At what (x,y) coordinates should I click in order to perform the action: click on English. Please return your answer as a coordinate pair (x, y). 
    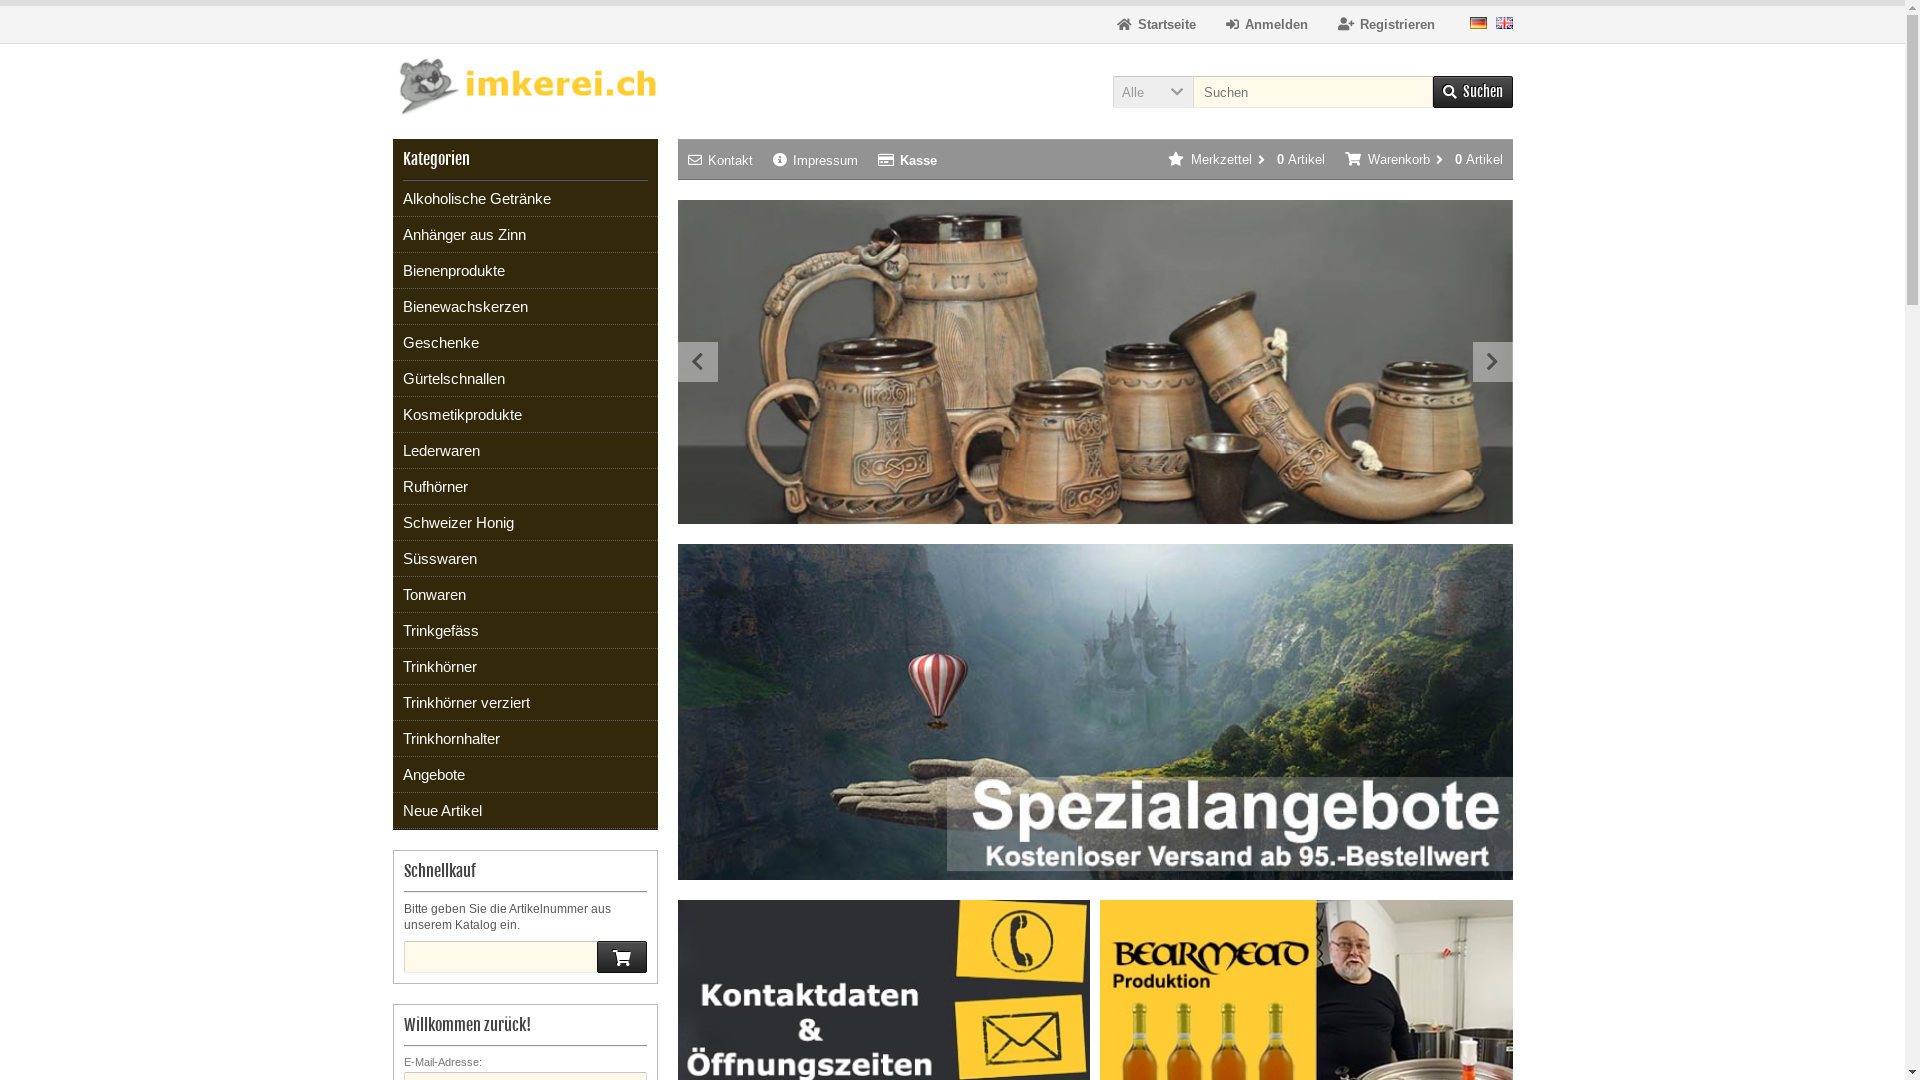
    Looking at the image, I should click on (1504, 23).